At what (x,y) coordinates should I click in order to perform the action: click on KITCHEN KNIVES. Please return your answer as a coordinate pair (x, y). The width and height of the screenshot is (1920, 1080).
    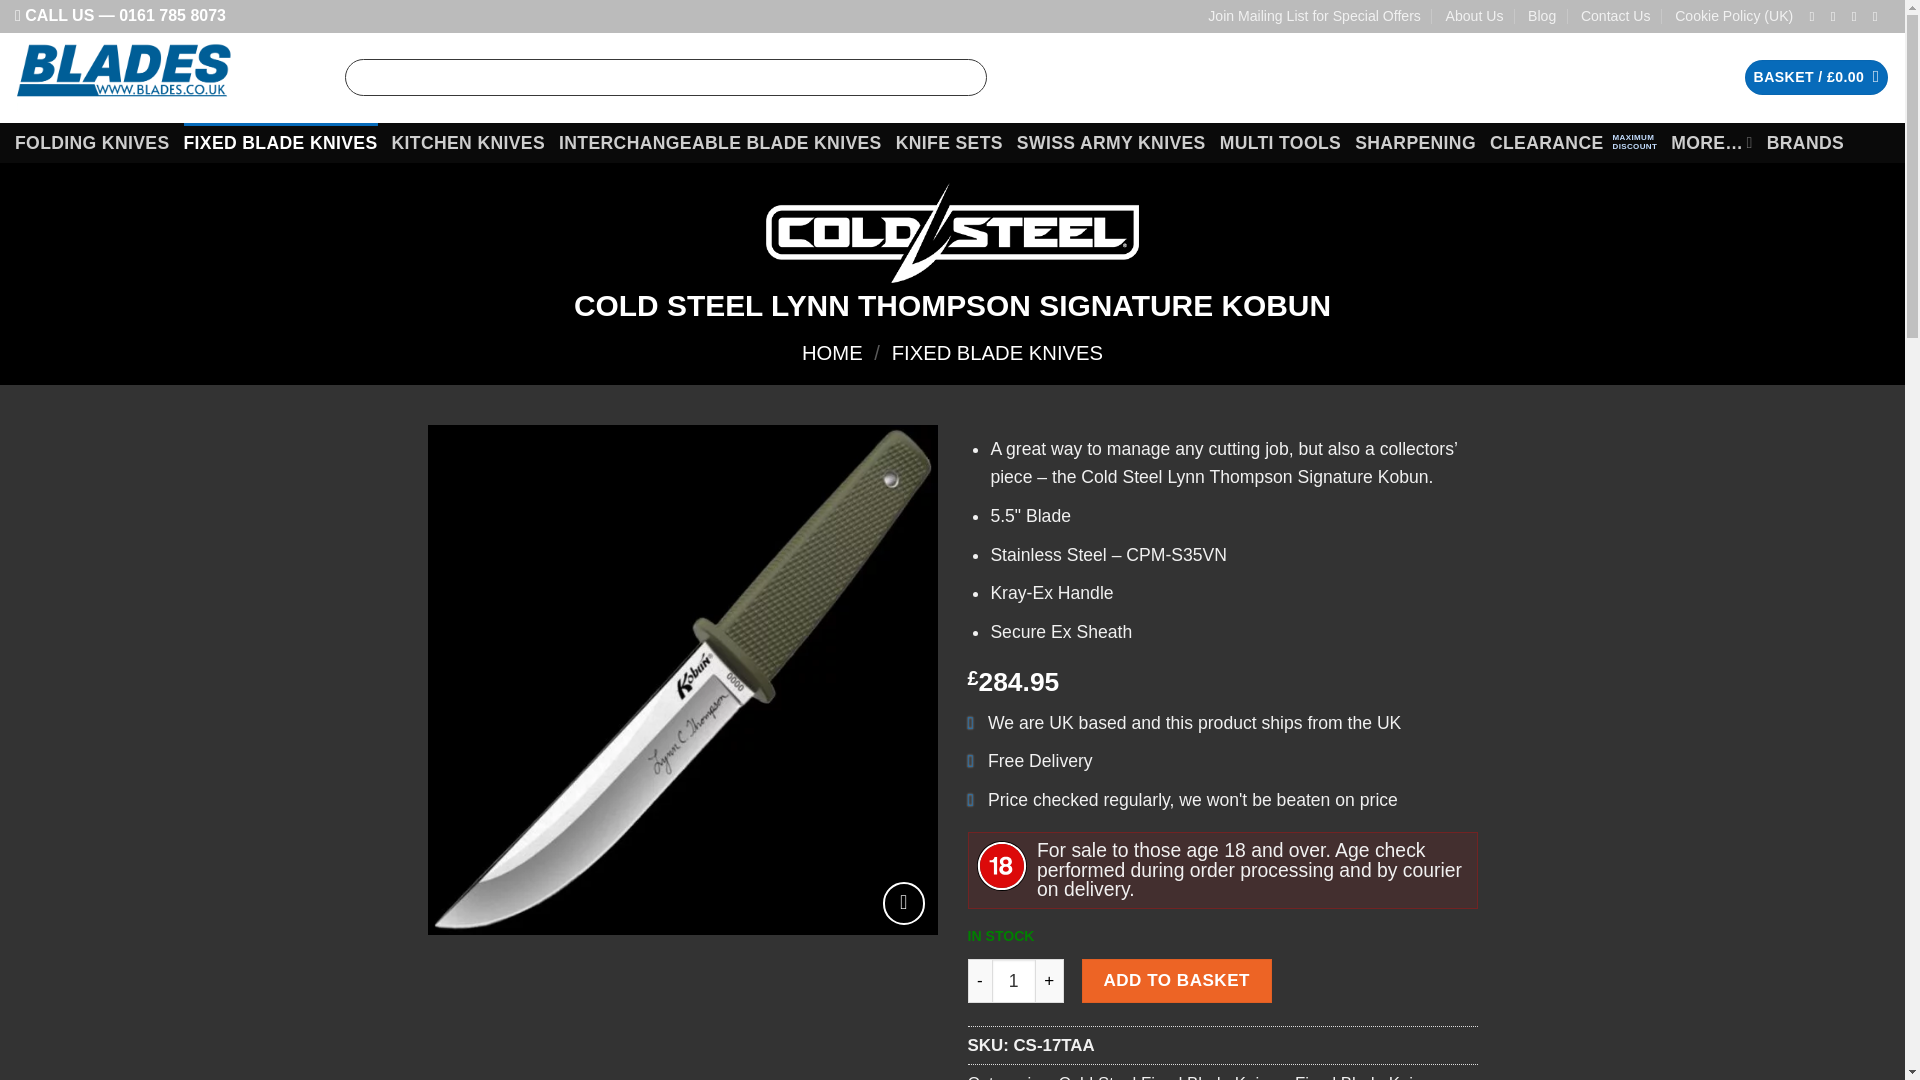
    Looking at the image, I should click on (468, 143).